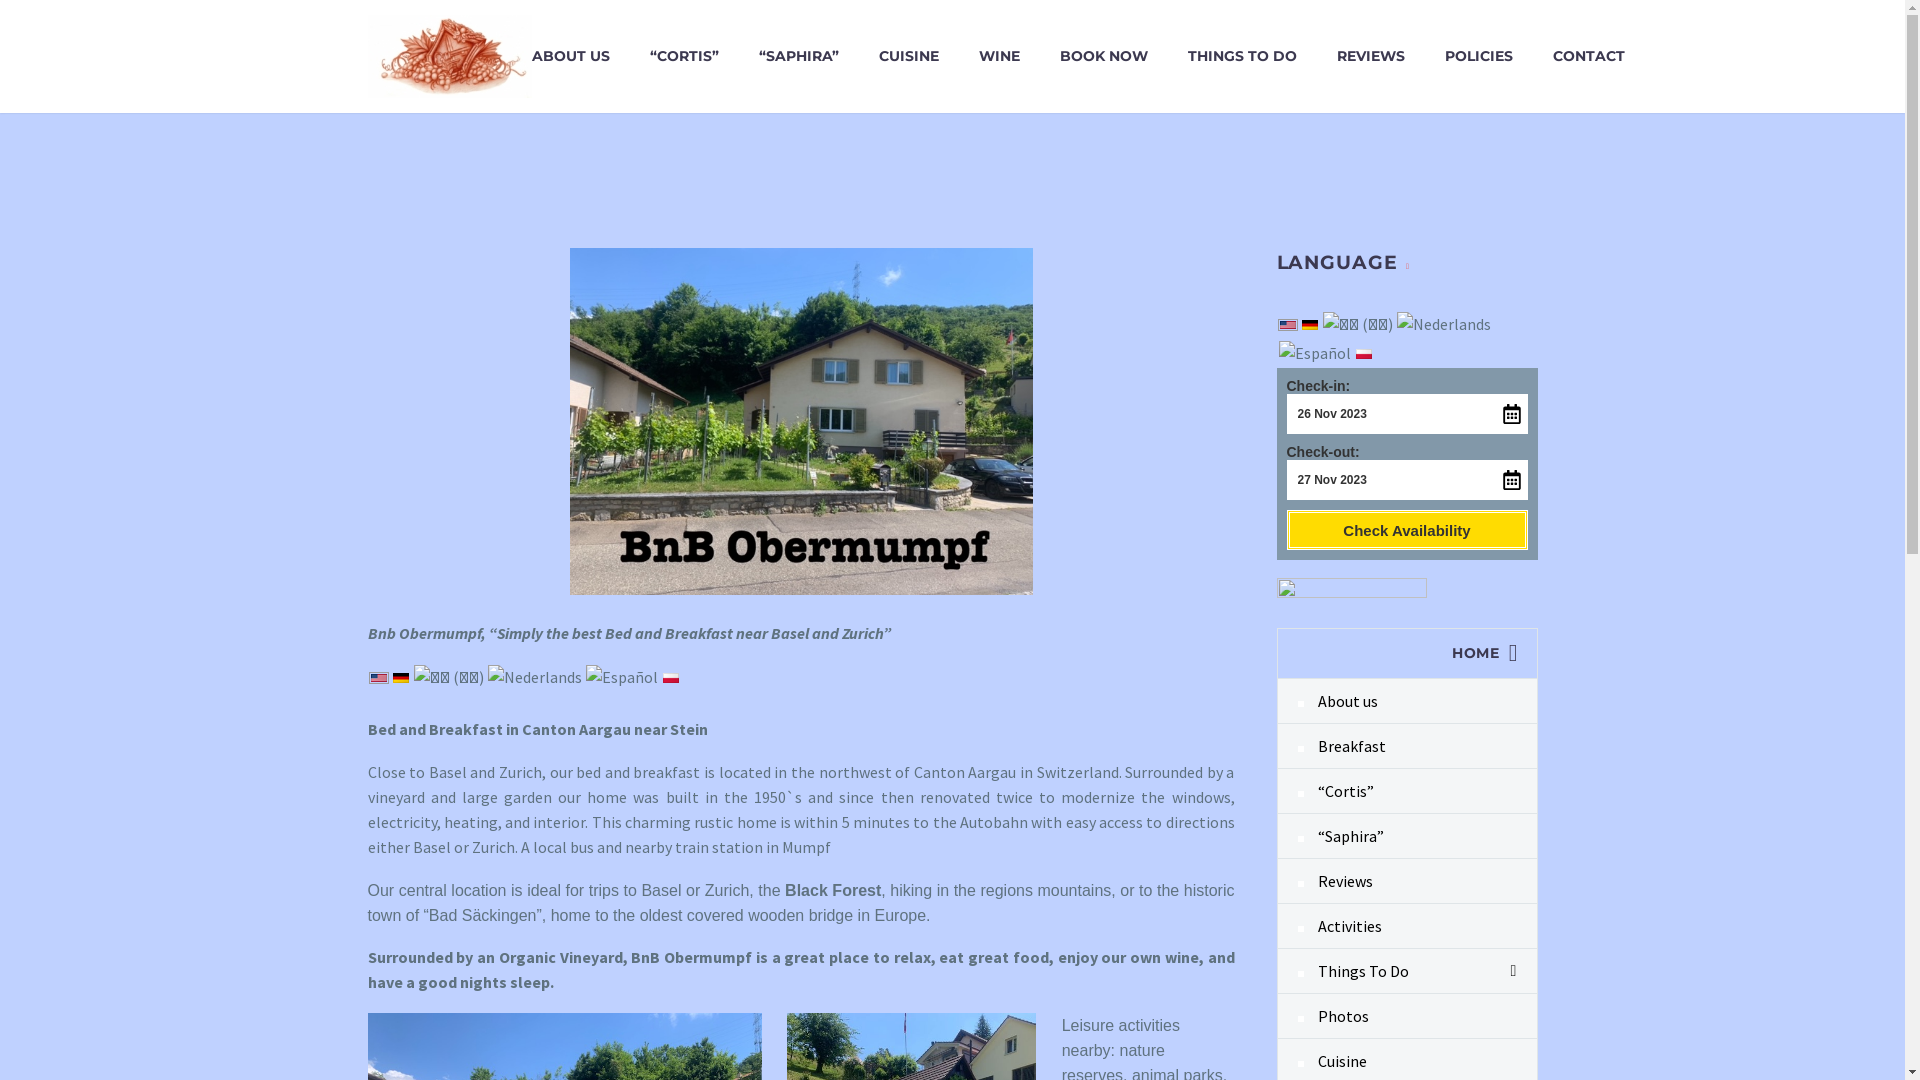 The width and height of the screenshot is (1920, 1080). Describe the element at coordinates (571, 56) in the screenshot. I see `ABOUT US` at that location.